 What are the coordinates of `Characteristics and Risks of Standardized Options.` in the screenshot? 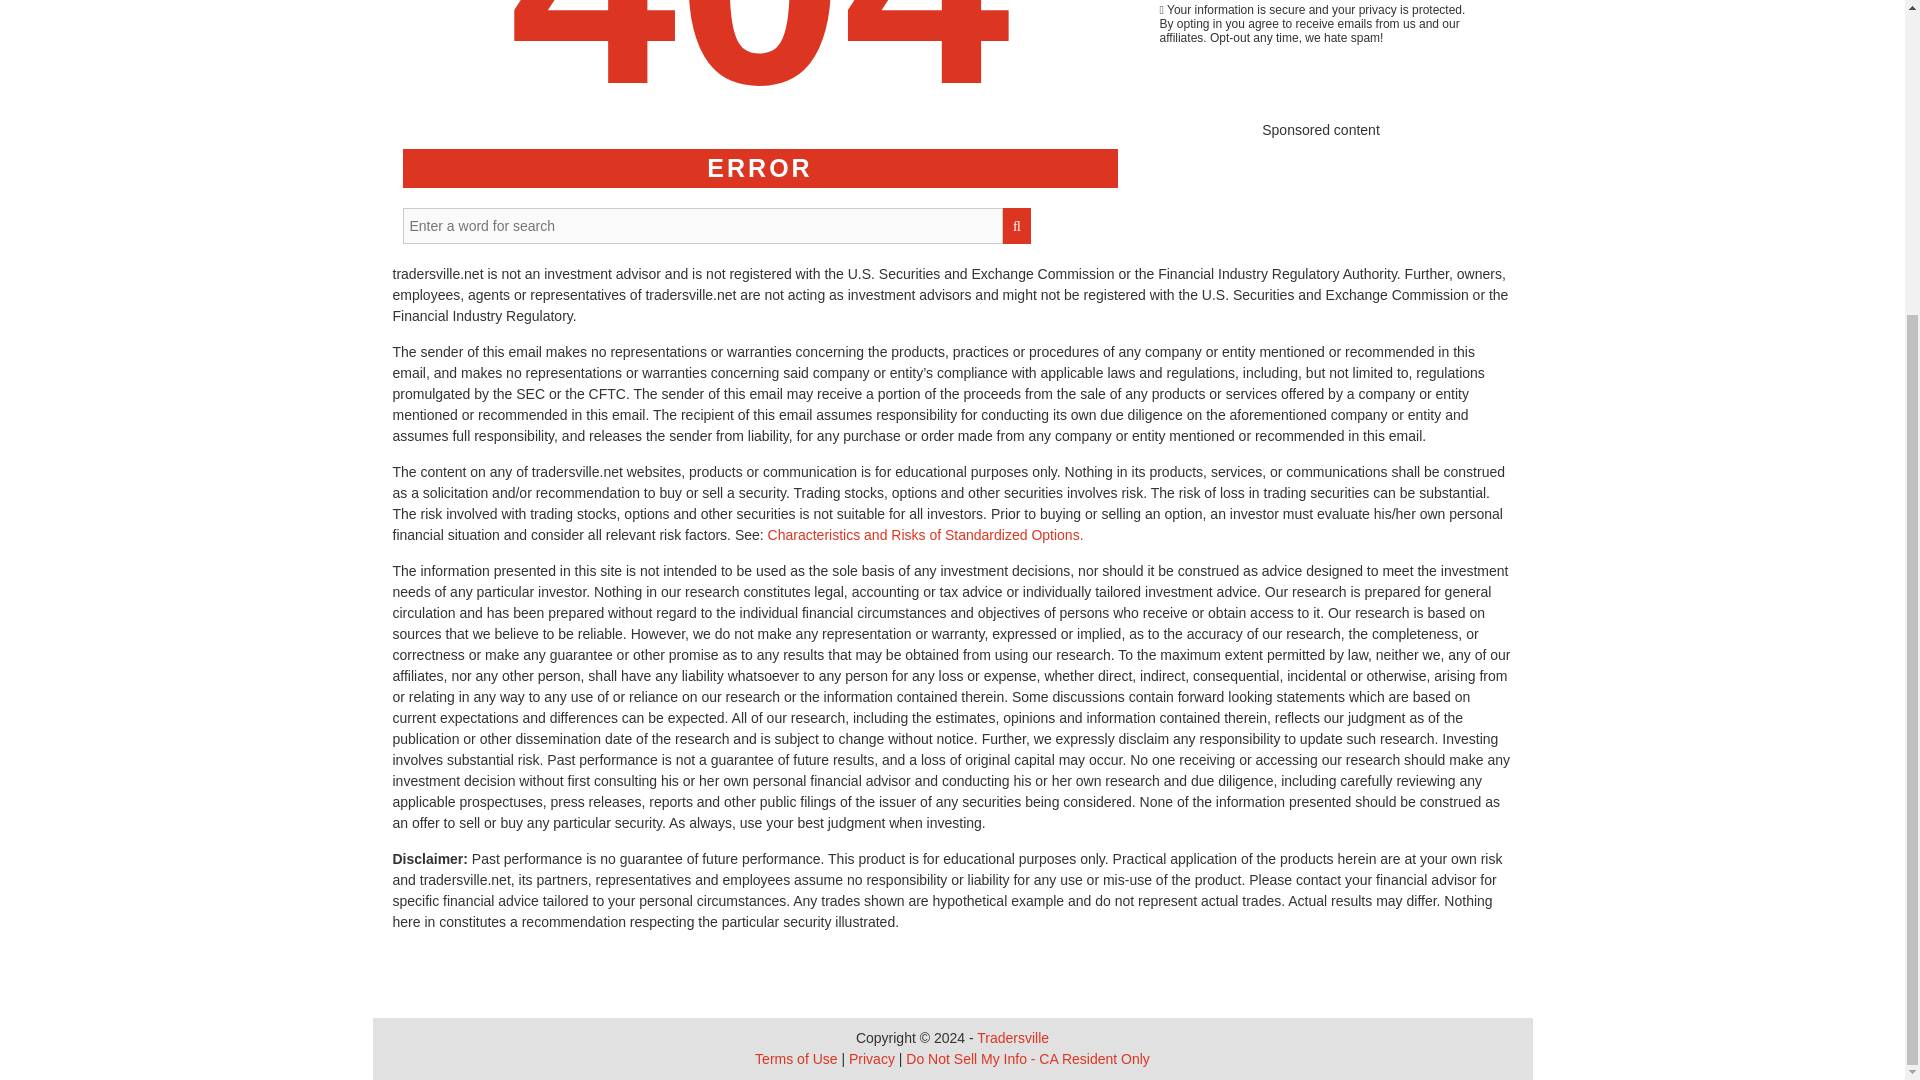 It's located at (926, 535).